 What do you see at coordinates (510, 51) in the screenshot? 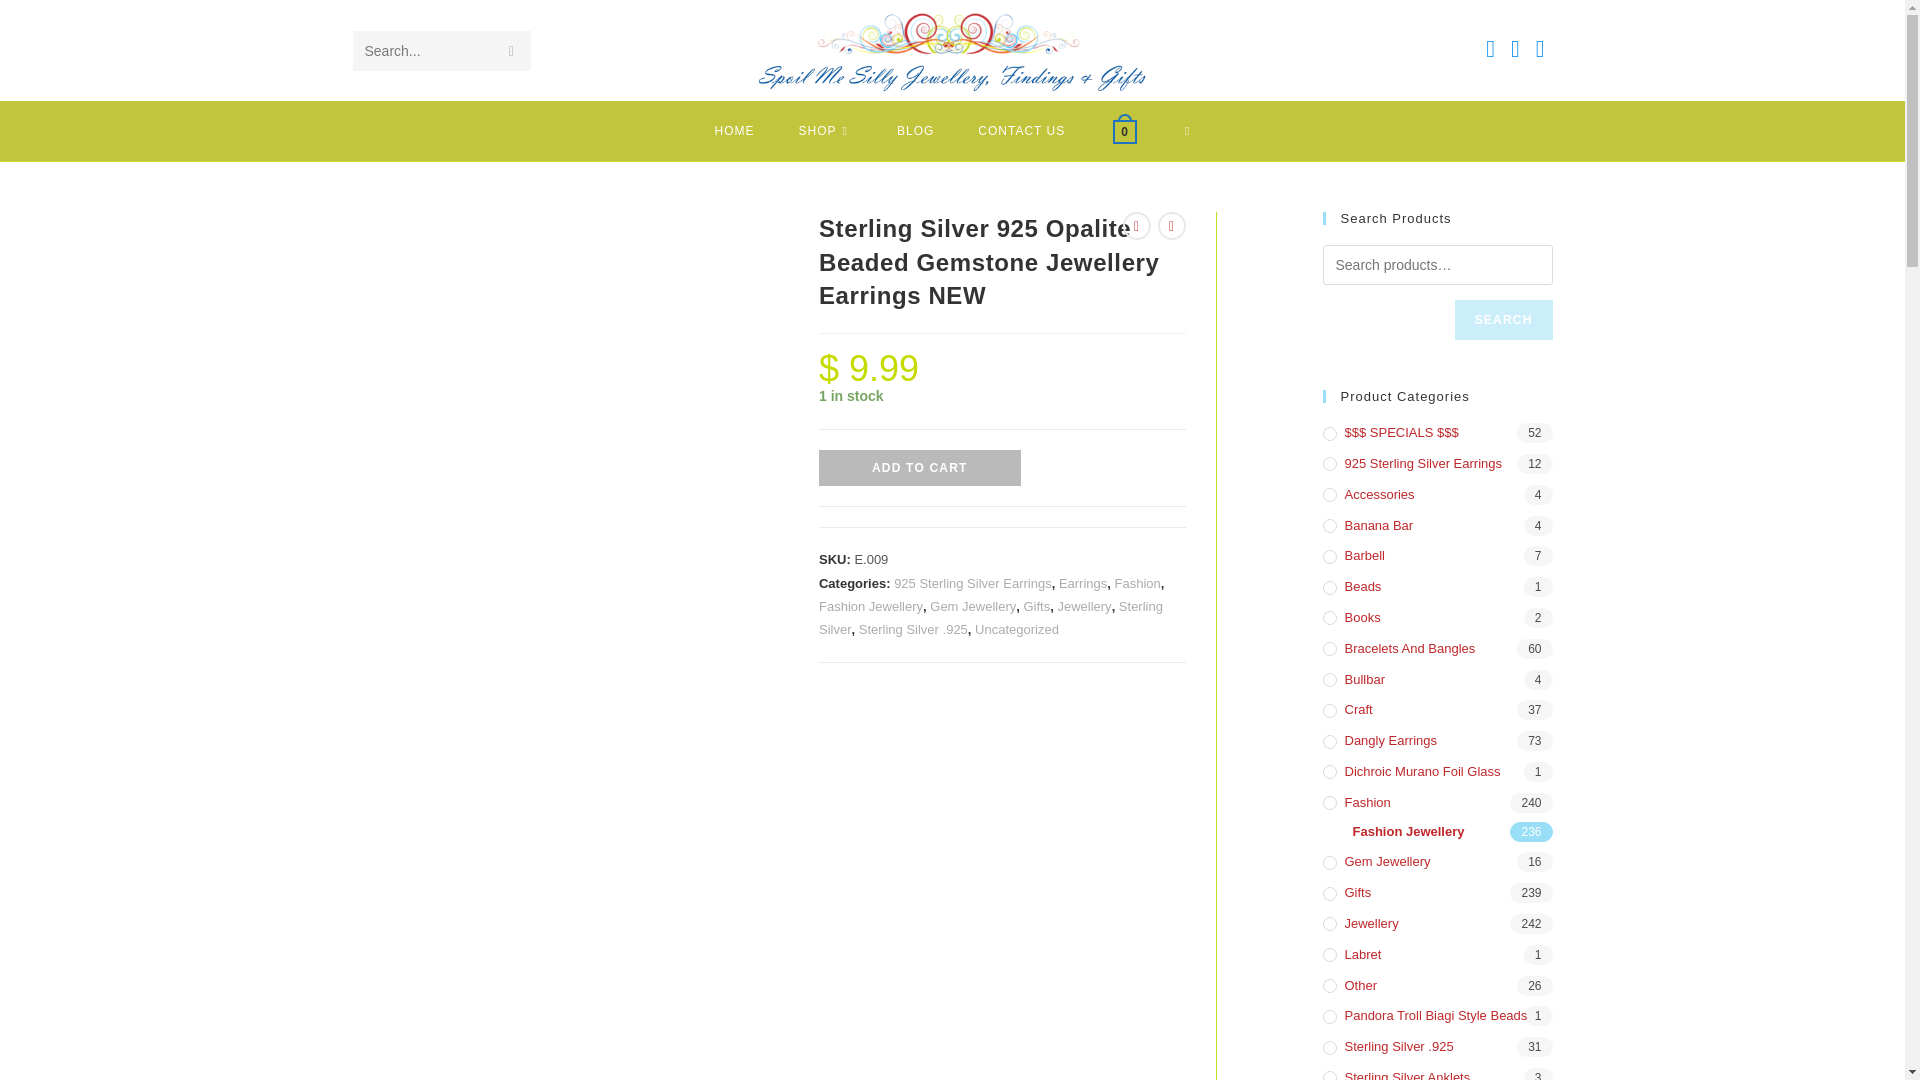
I see `Submit search` at bounding box center [510, 51].